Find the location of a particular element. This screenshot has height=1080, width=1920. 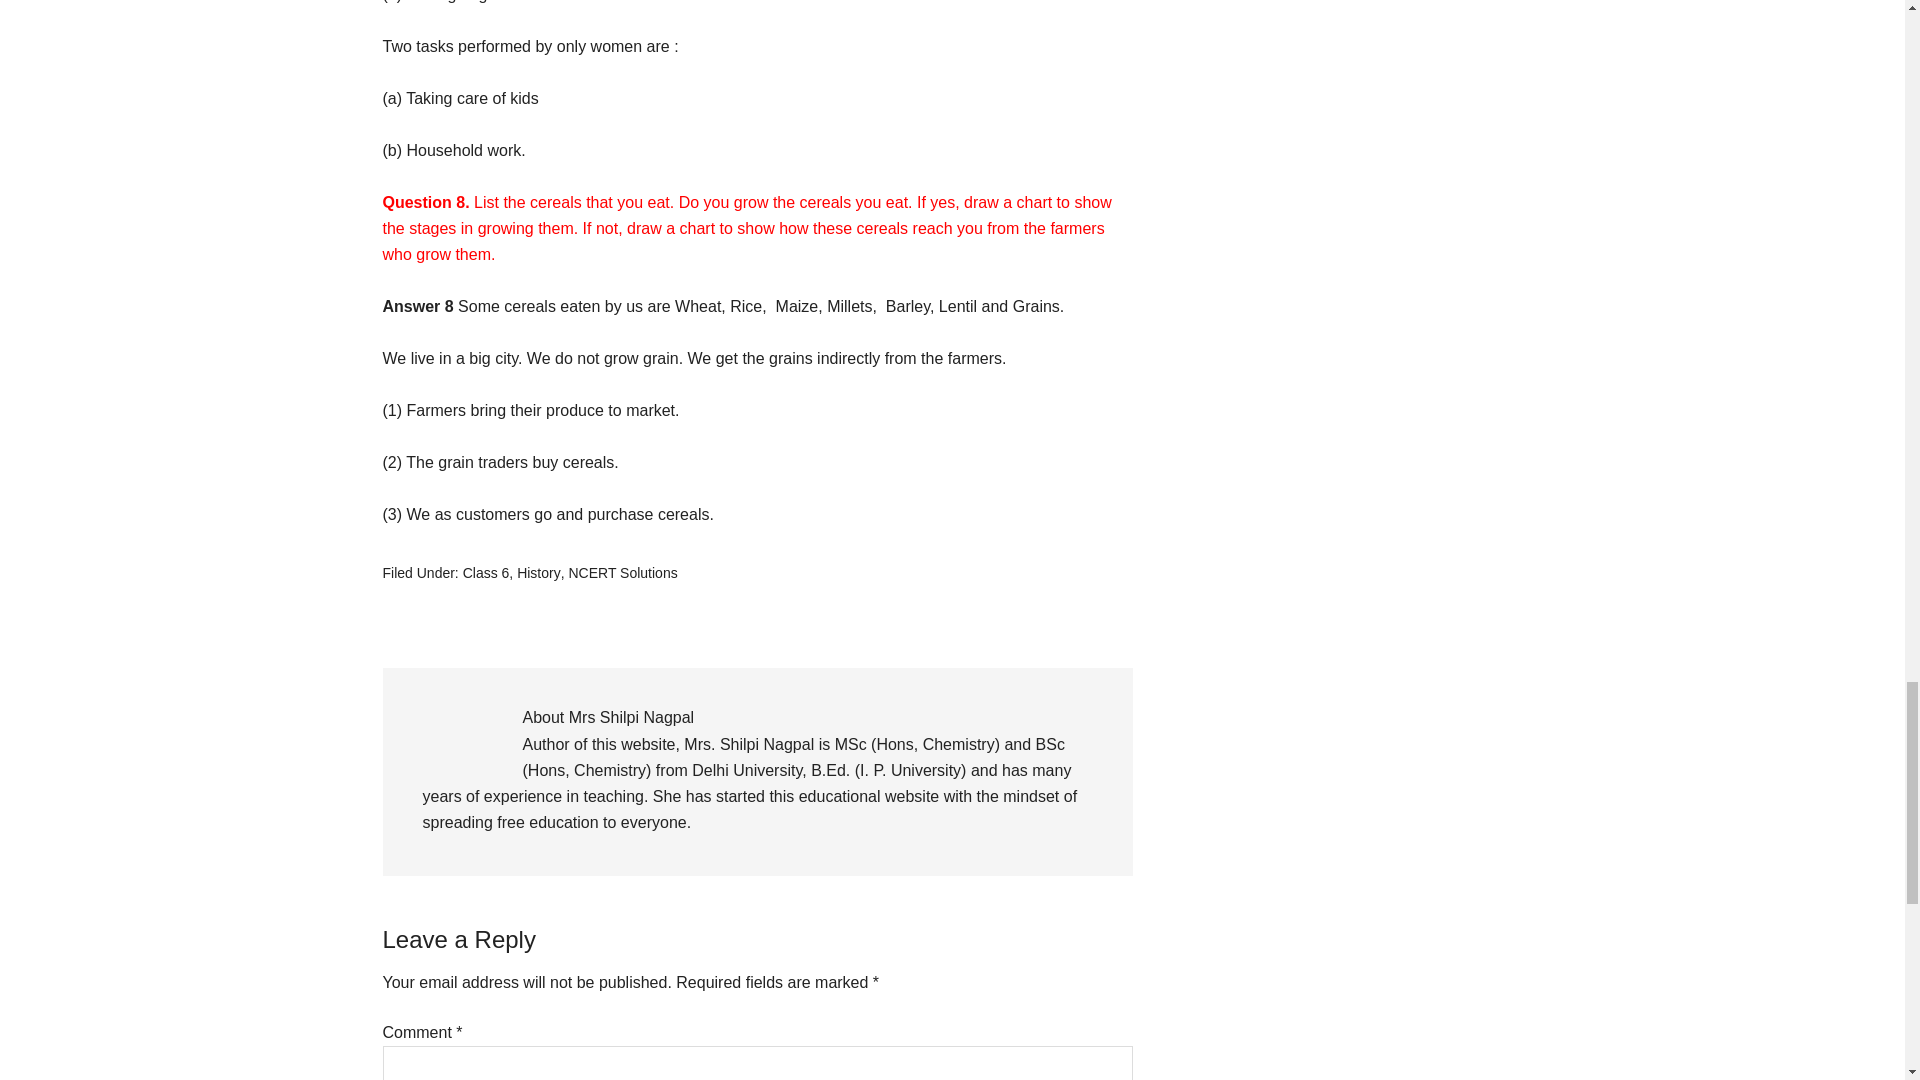

NCERT Solutions is located at coordinates (622, 572).